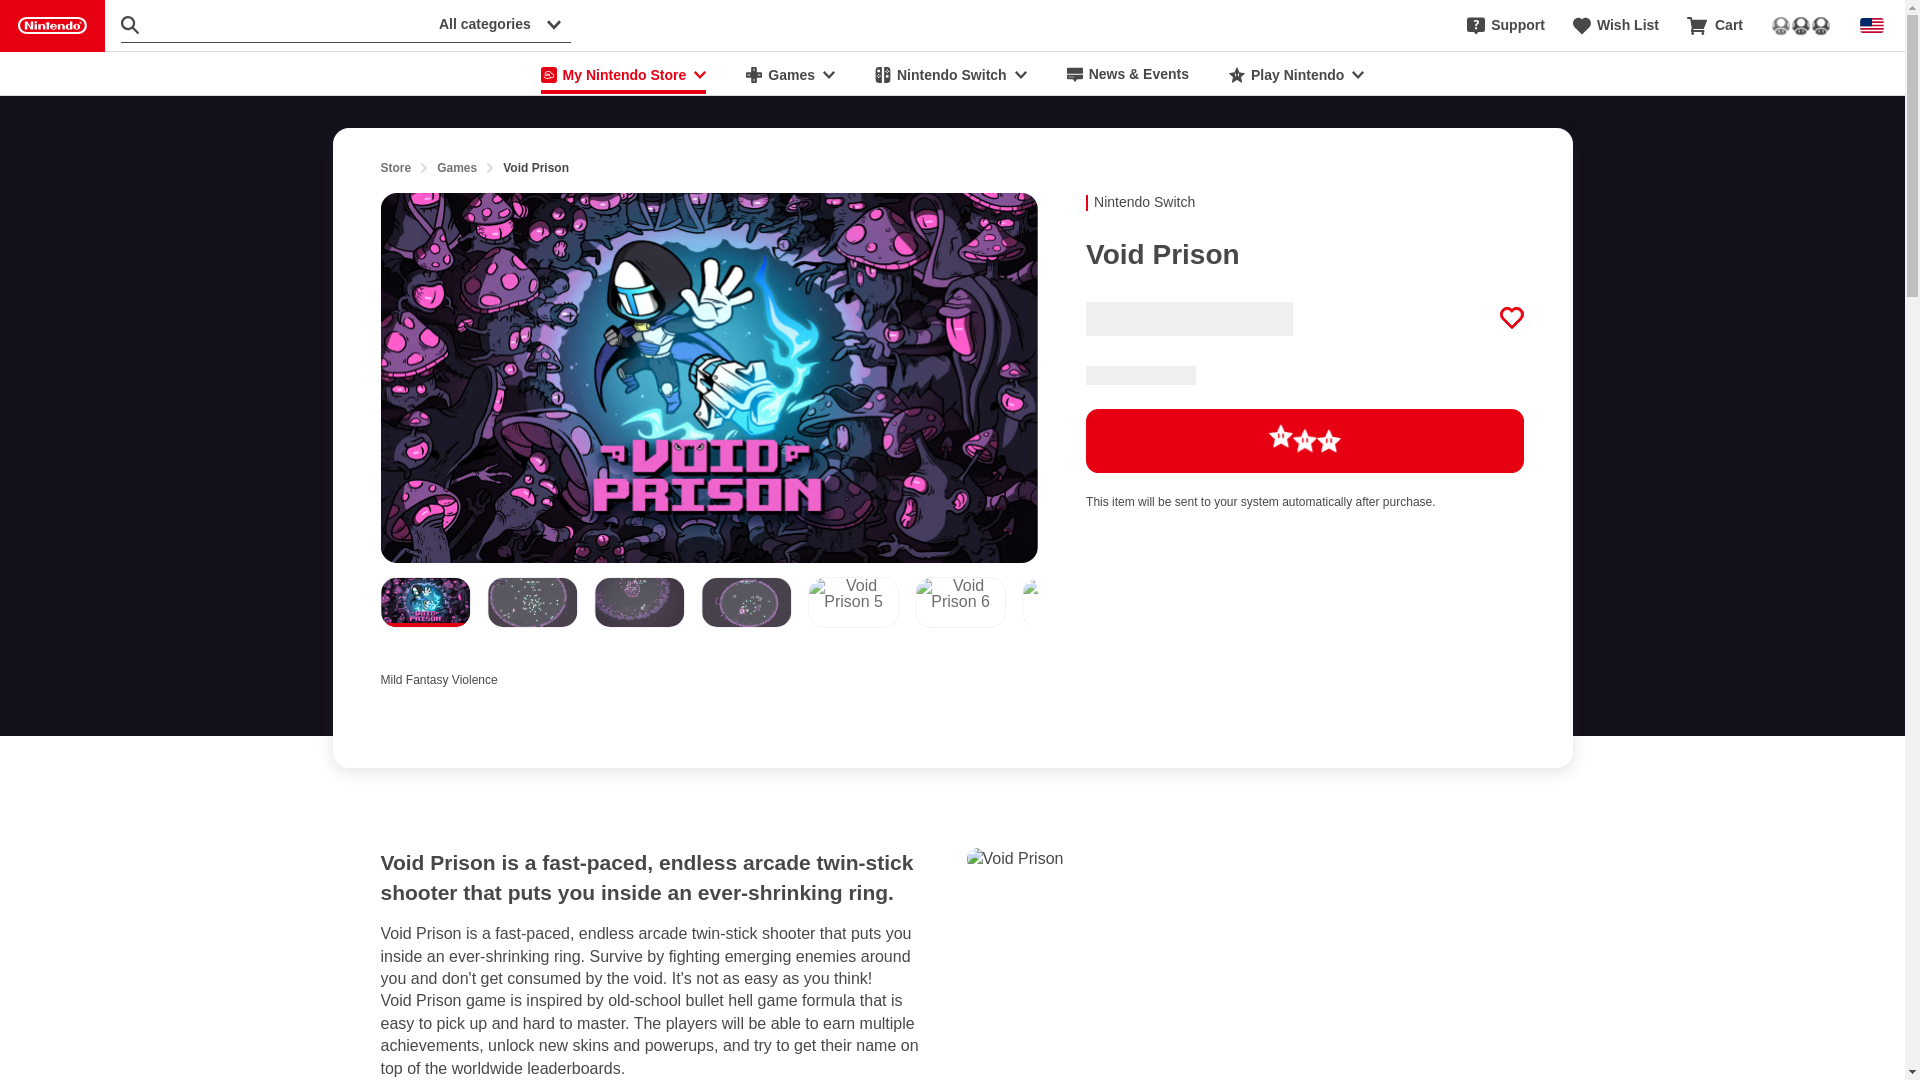  What do you see at coordinates (950, 74) in the screenshot?
I see `Nintendo Switch` at bounding box center [950, 74].